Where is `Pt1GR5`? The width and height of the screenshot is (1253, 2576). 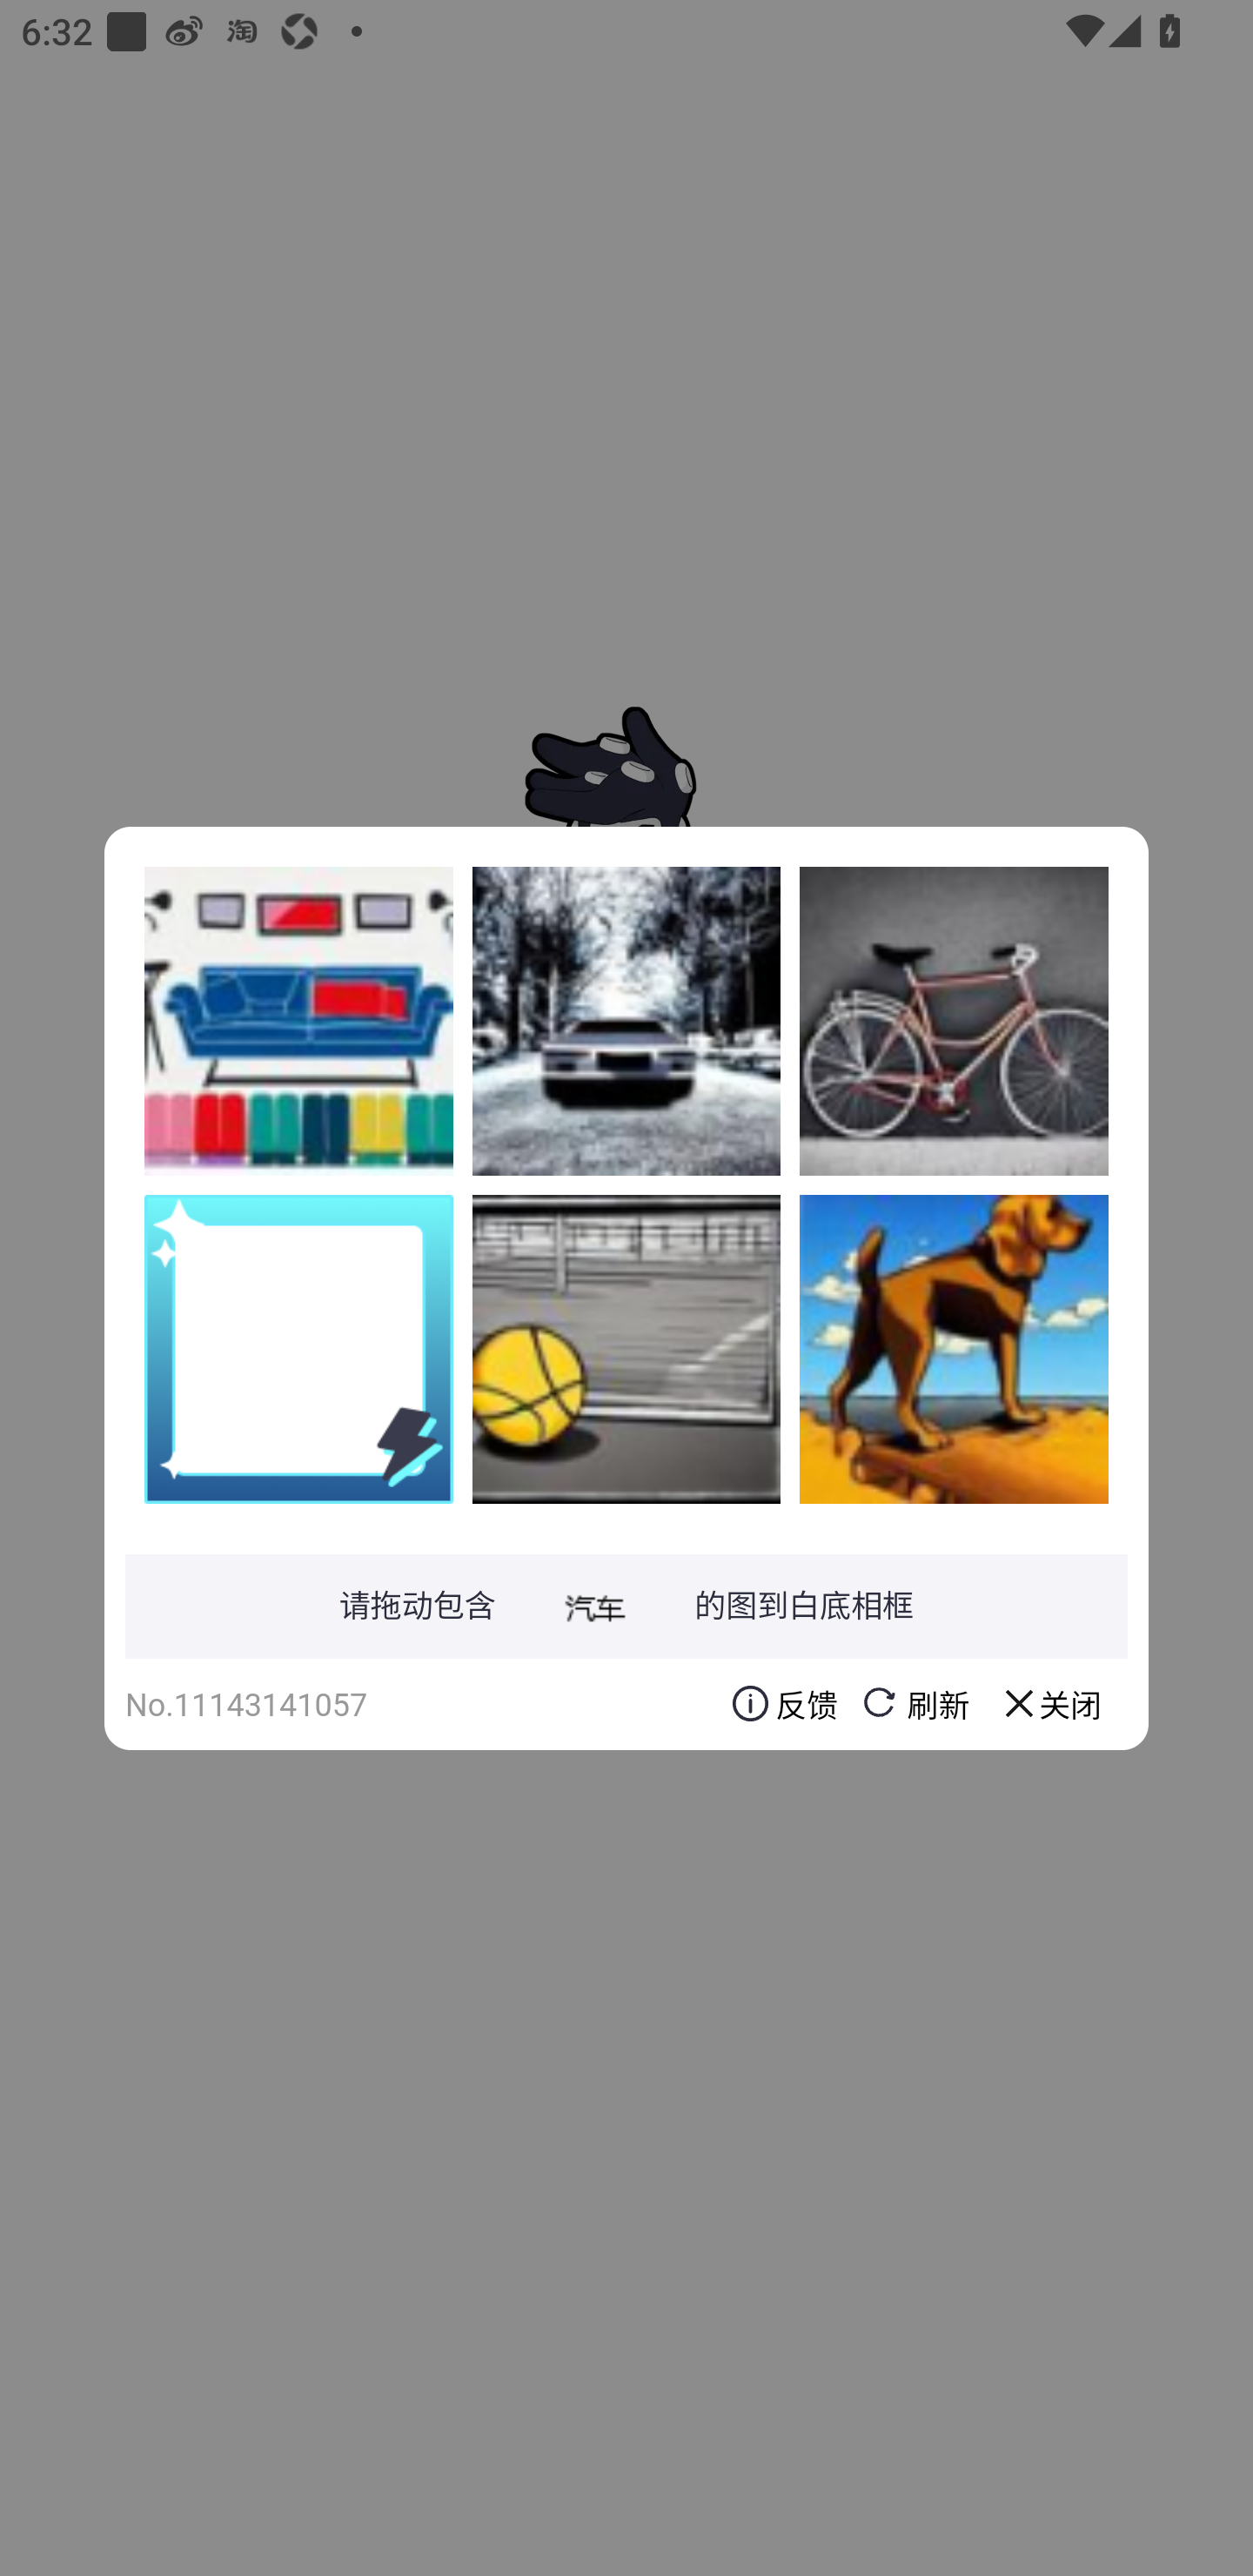
Pt1GR5 is located at coordinates (626, 1021).